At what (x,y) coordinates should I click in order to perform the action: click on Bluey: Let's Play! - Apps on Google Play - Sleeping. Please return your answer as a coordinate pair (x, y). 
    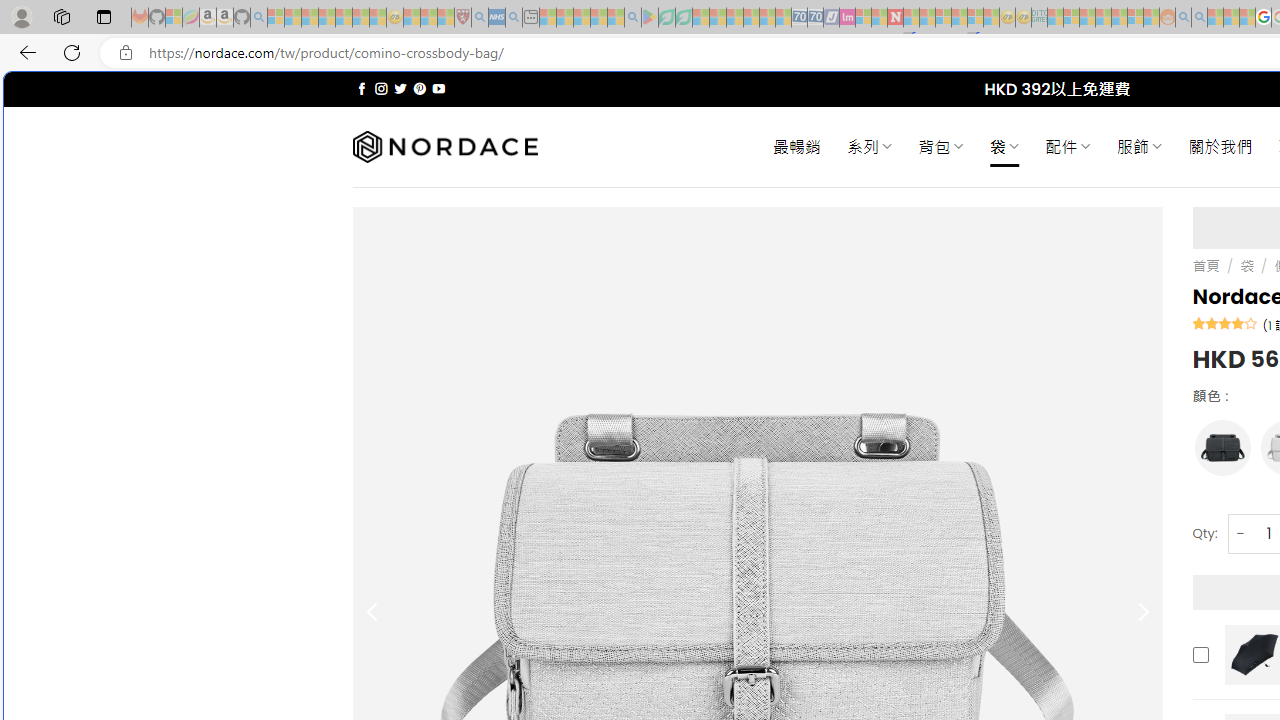
    Looking at the image, I should click on (650, 18).